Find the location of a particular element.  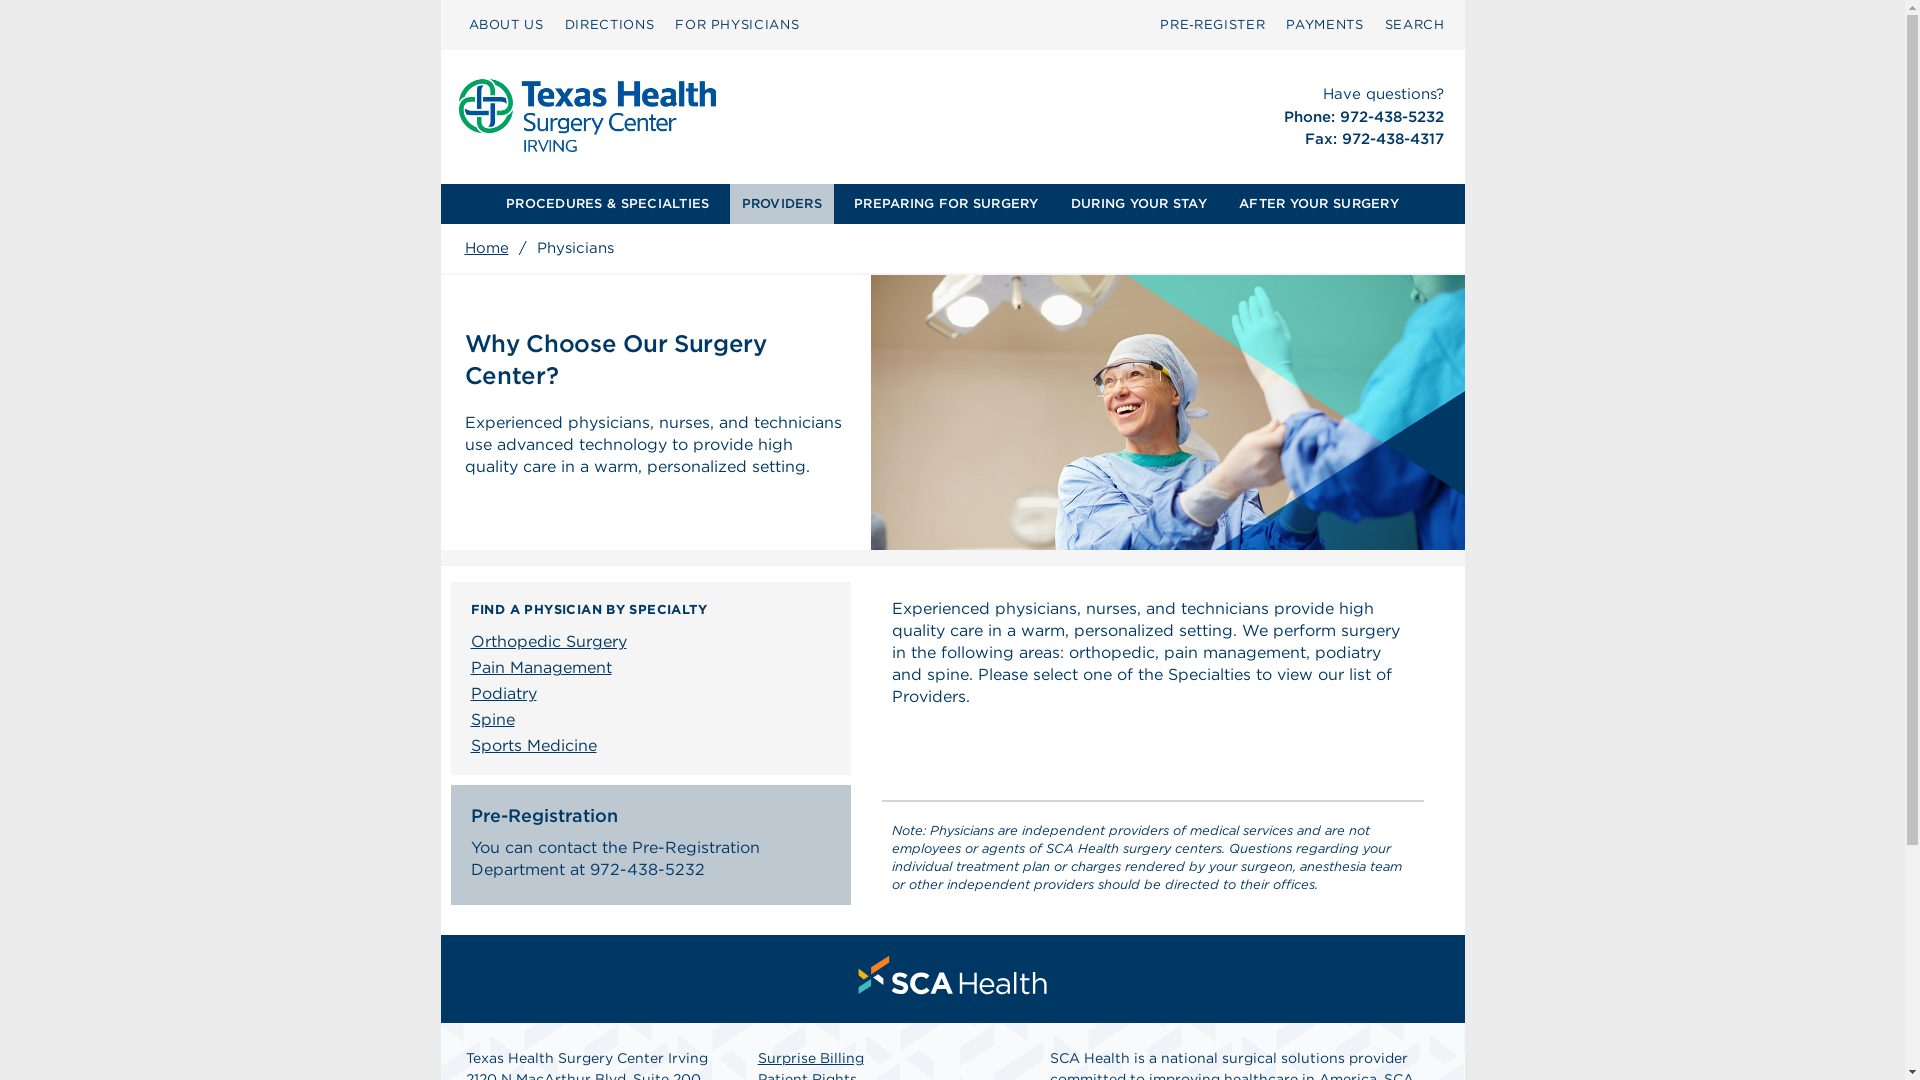

Orthopedic Surgery is located at coordinates (655, 641).